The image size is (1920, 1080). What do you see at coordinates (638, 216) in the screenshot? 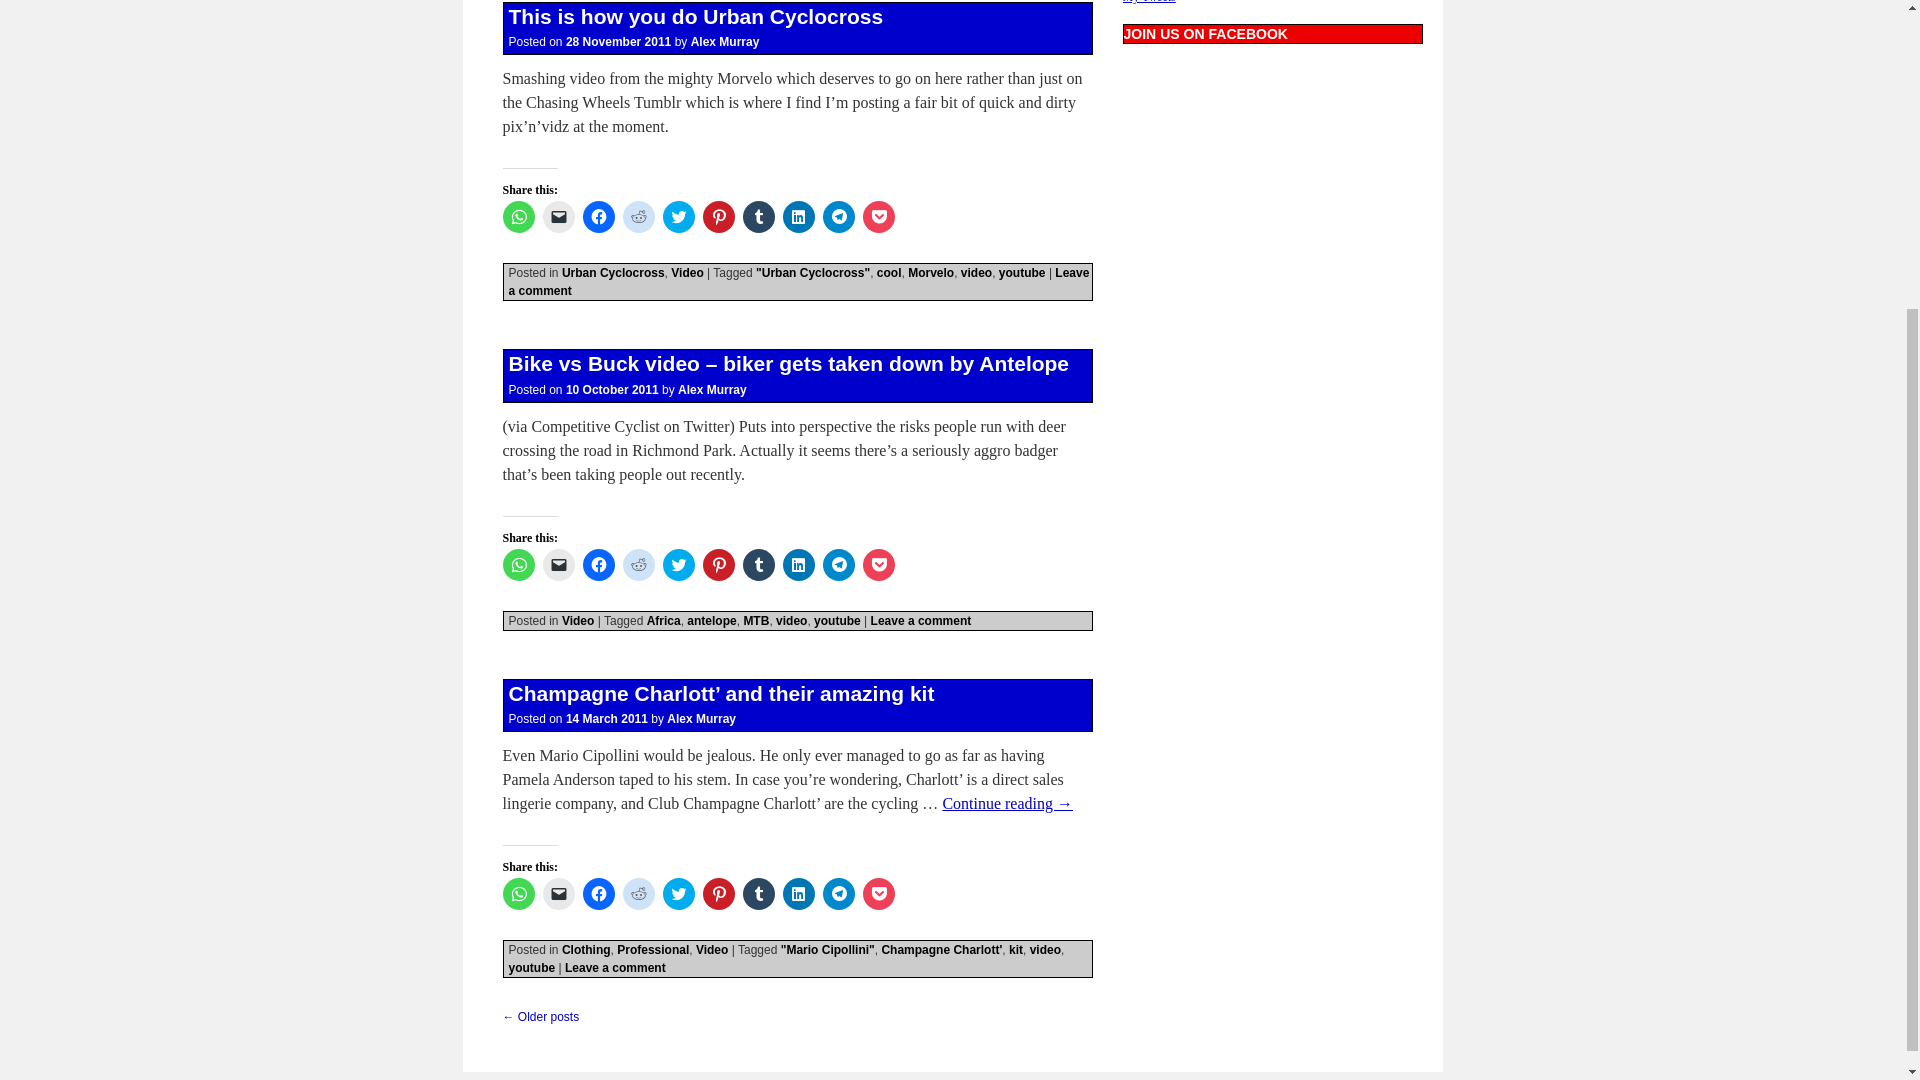
I see `Click to share on Reddit` at bounding box center [638, 216].